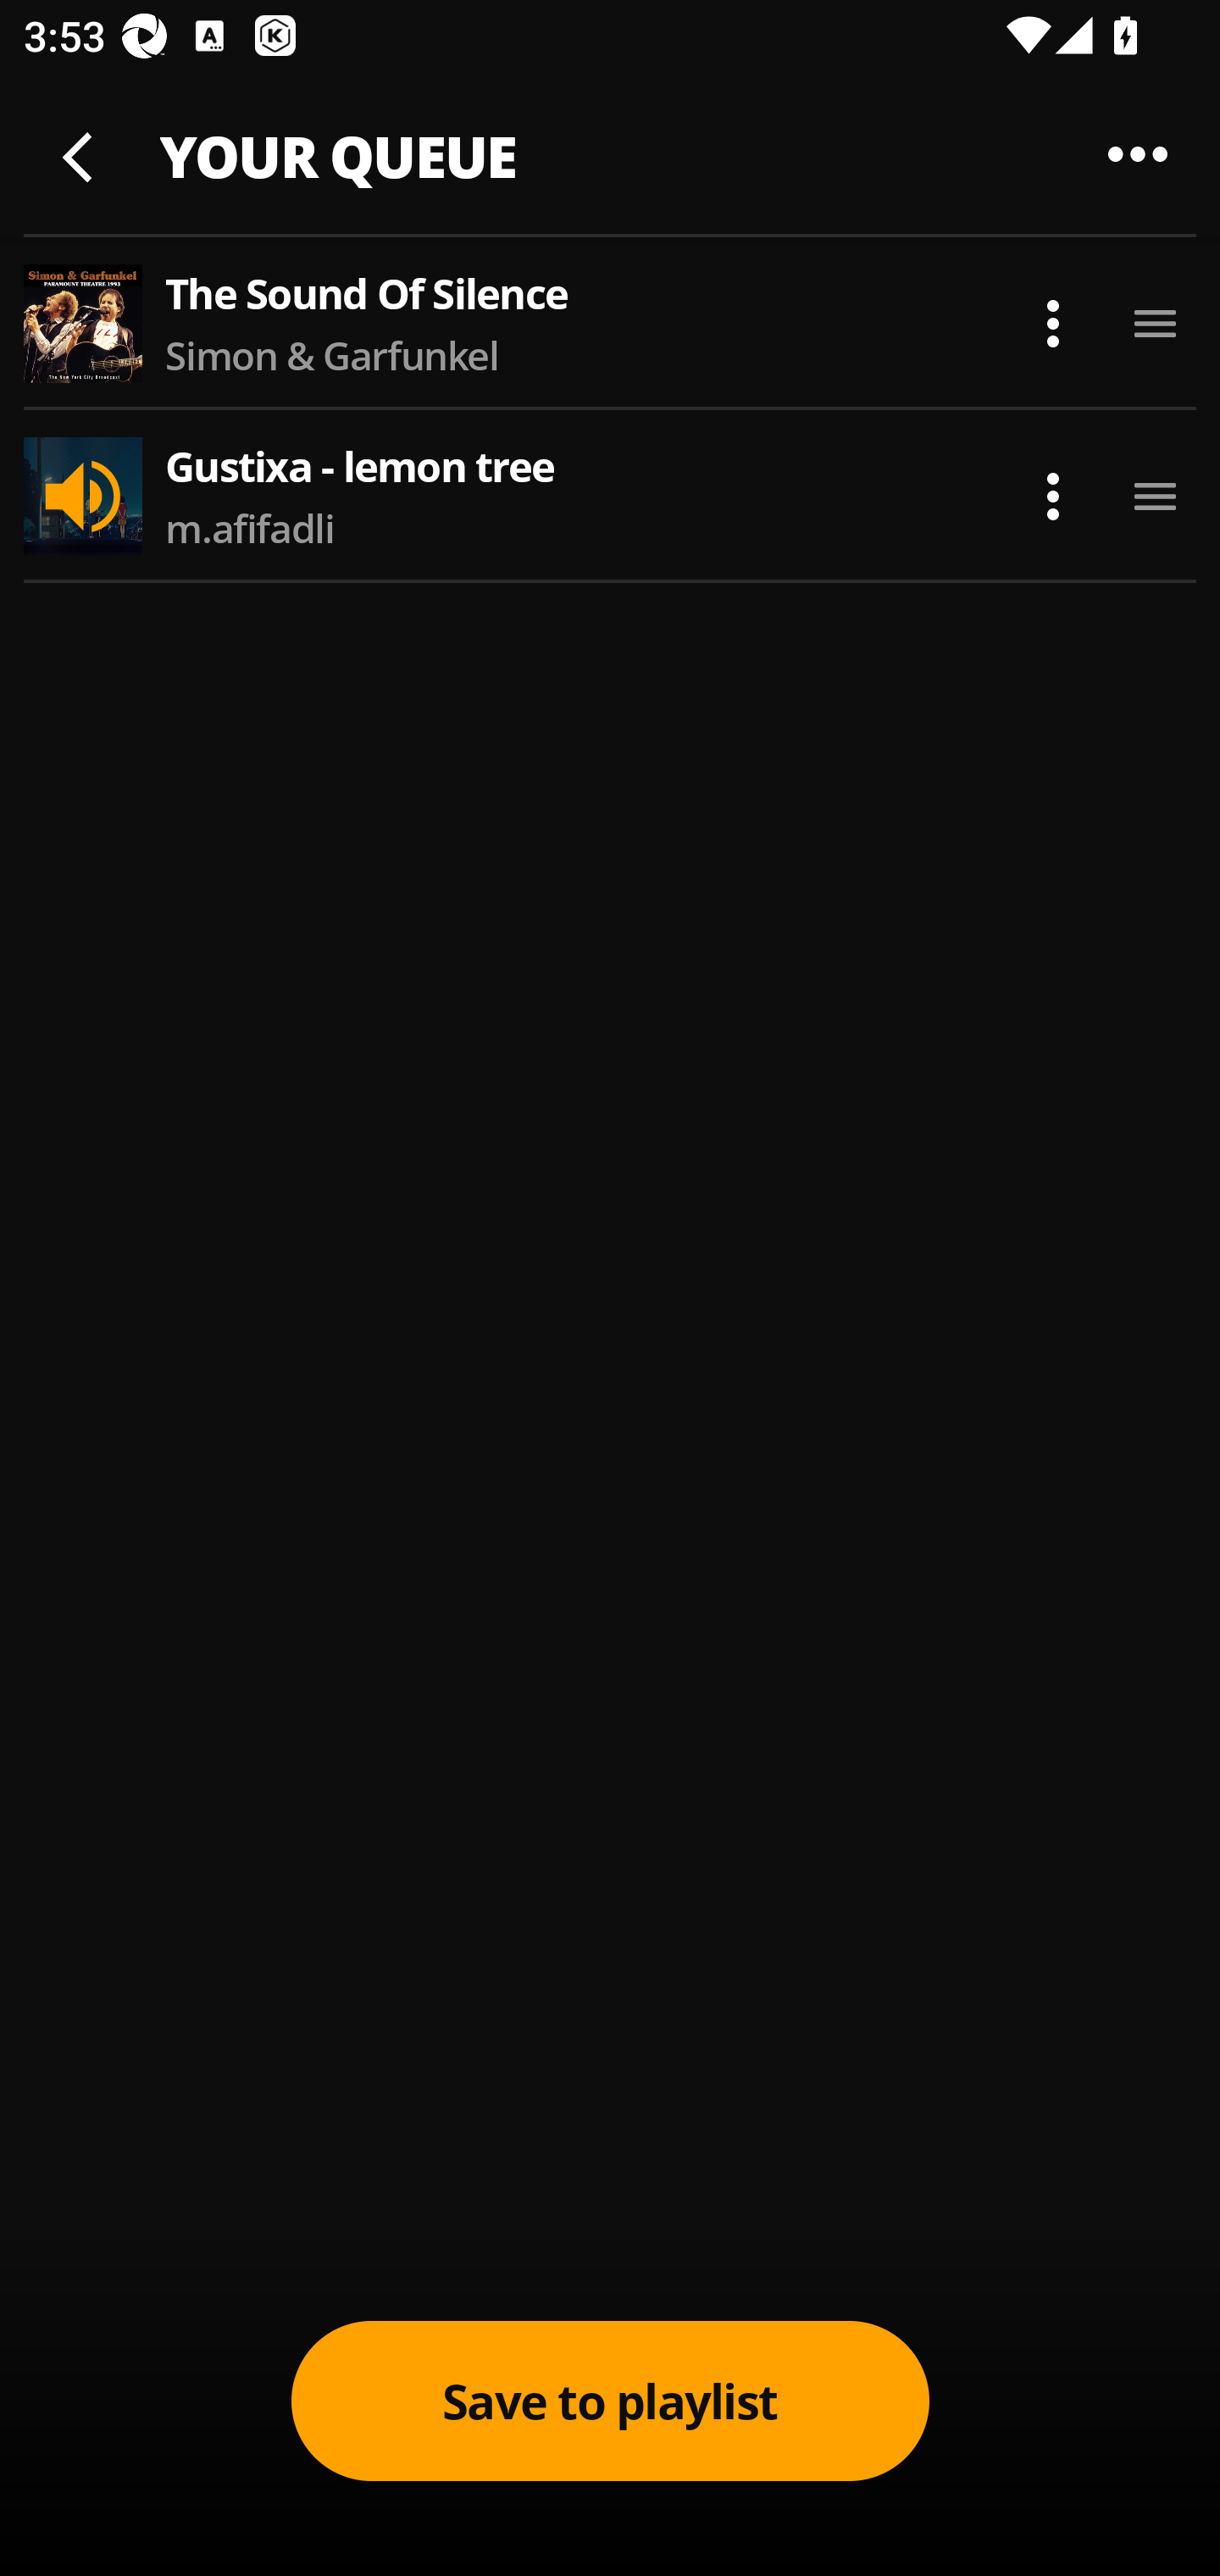 The height and width of the screenshot is (2576, 1220). I want to click on Queue, so click(1138, 153).